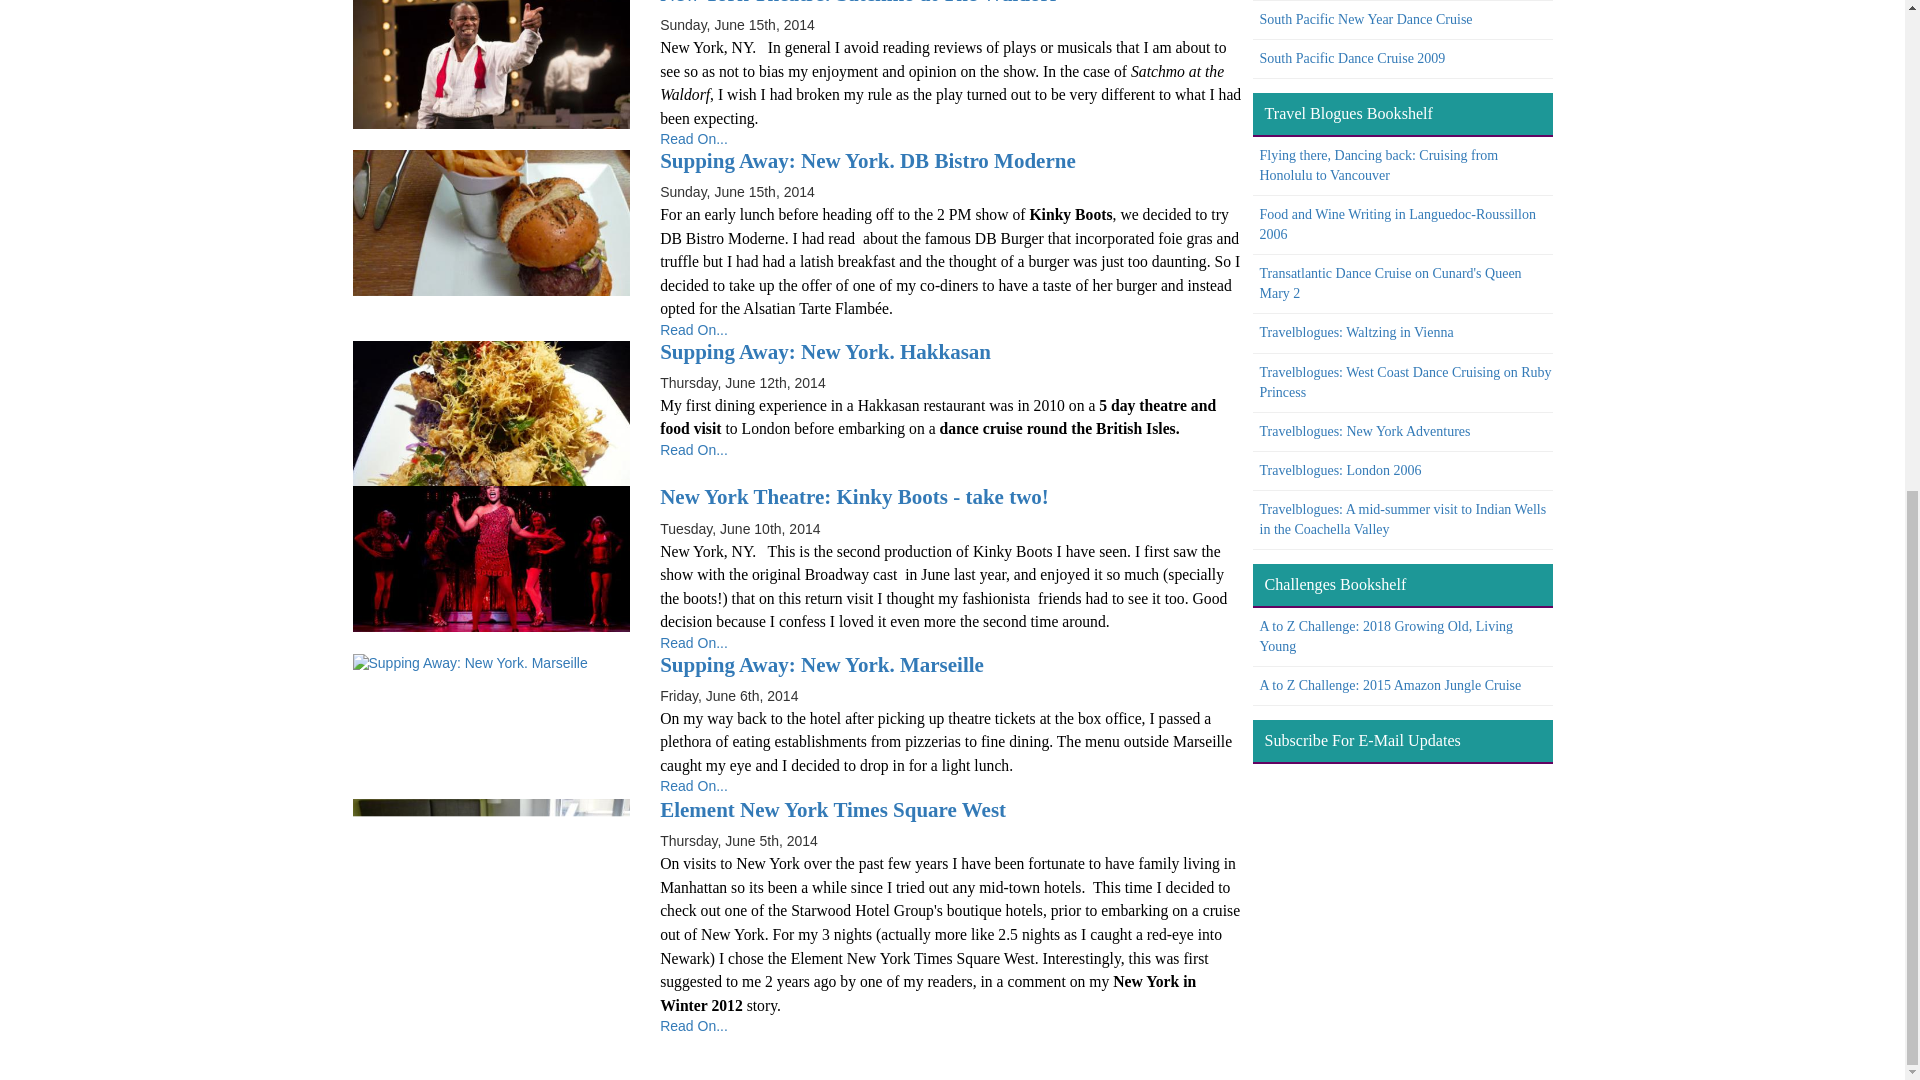 The width and height of the screenshot is (1920, 1080). What do you see at coordinates (490, 872) in the screenshot?
I see ` Element New York Times Square West` at bounding box center [490, 872].